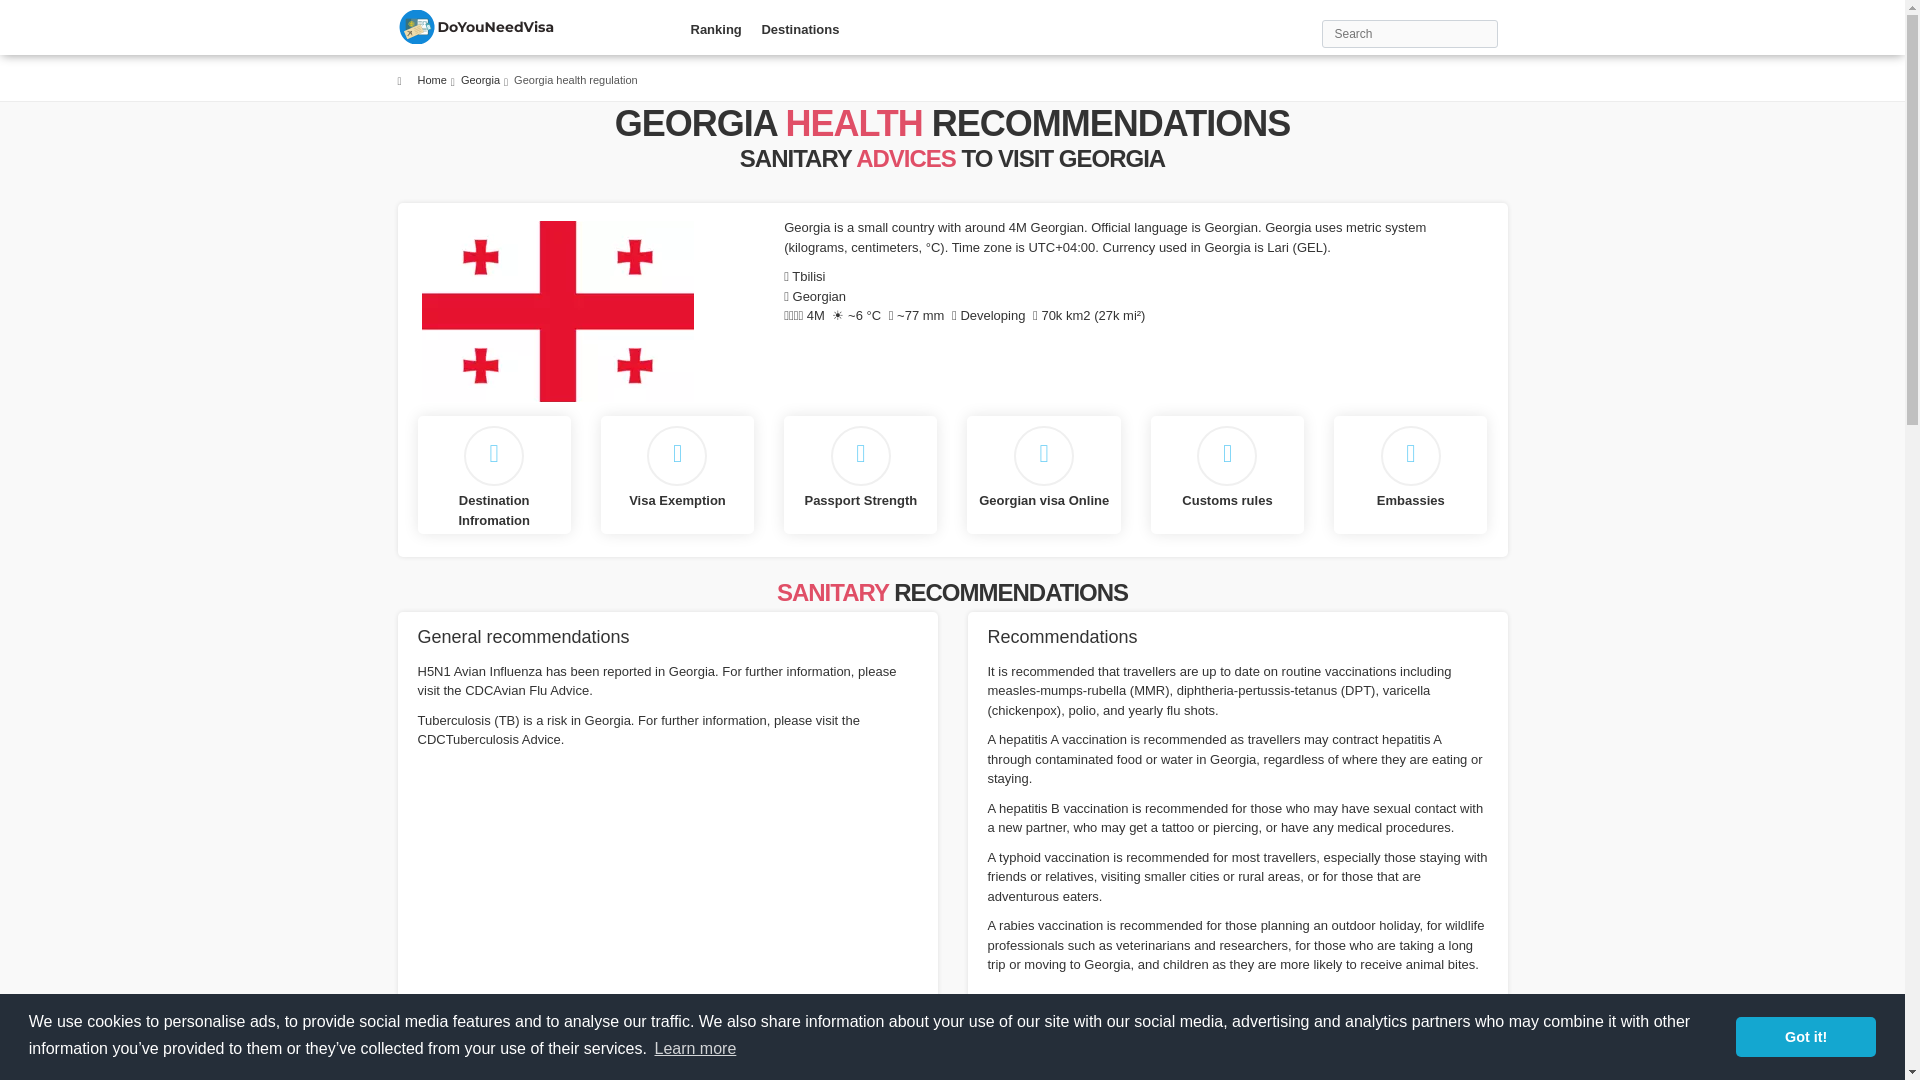  Describe the element at coordinates (1805, 1037) in the screenshot. I see `Got it!` at that location.